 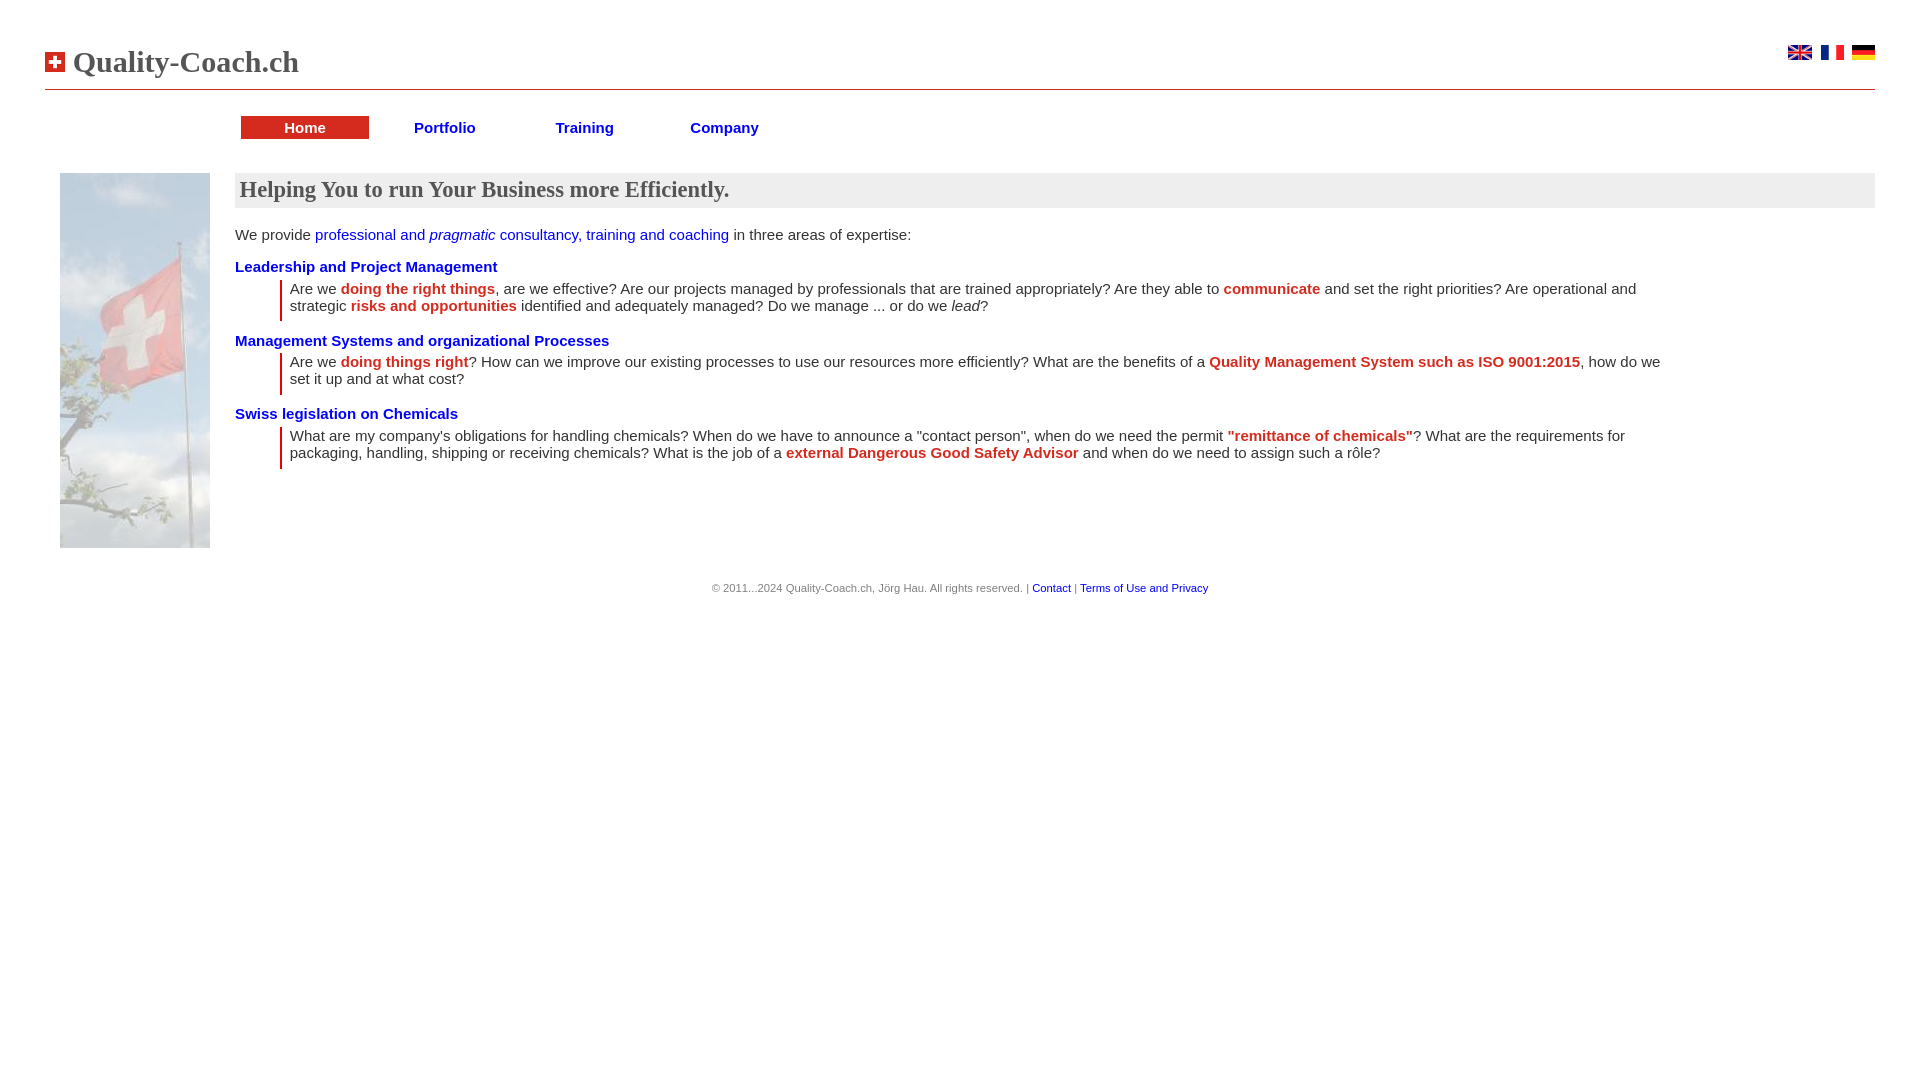 What do you see at coordinates (724, 127) in the screenshot?
I see `Company` at bounding box center [724, 127].